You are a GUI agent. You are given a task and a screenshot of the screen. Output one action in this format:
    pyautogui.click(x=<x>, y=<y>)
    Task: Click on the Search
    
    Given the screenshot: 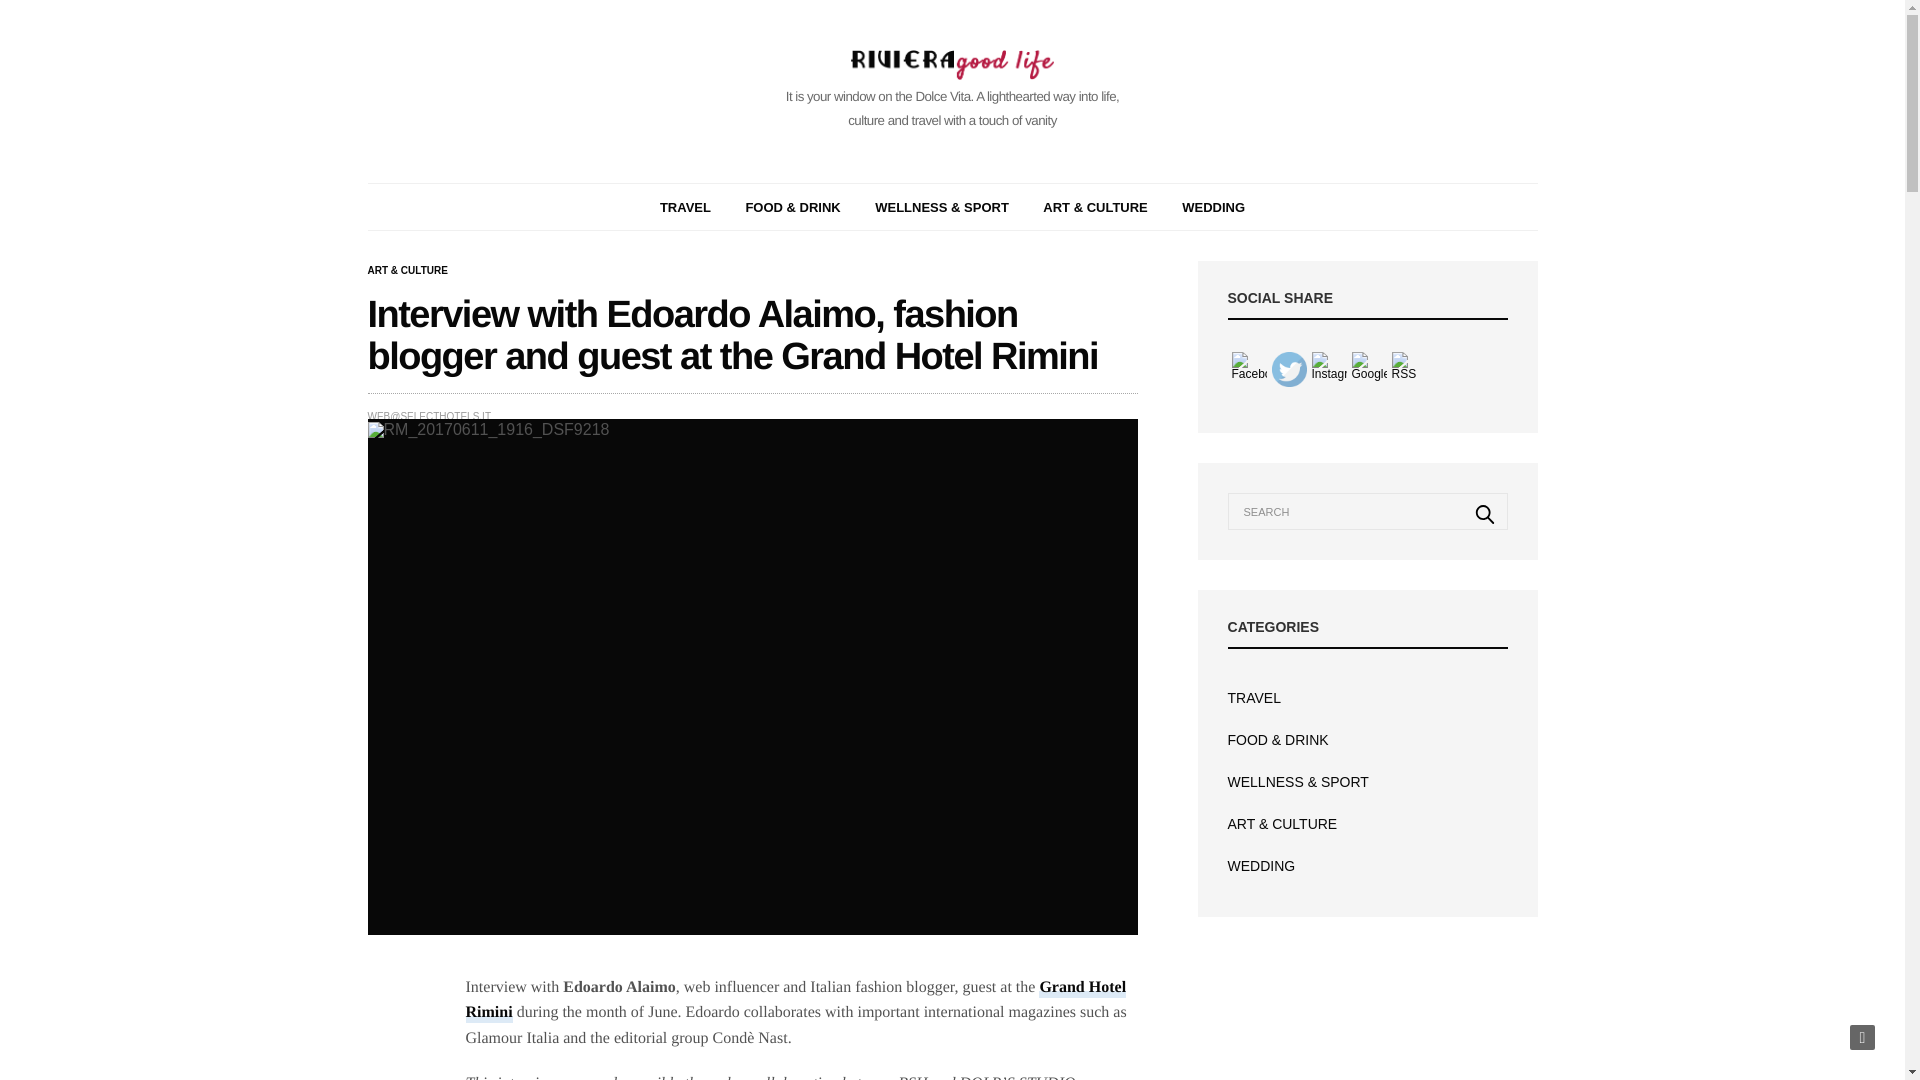 What is the action you would take?
    pyautogui.click(x=1485, y=514)
    